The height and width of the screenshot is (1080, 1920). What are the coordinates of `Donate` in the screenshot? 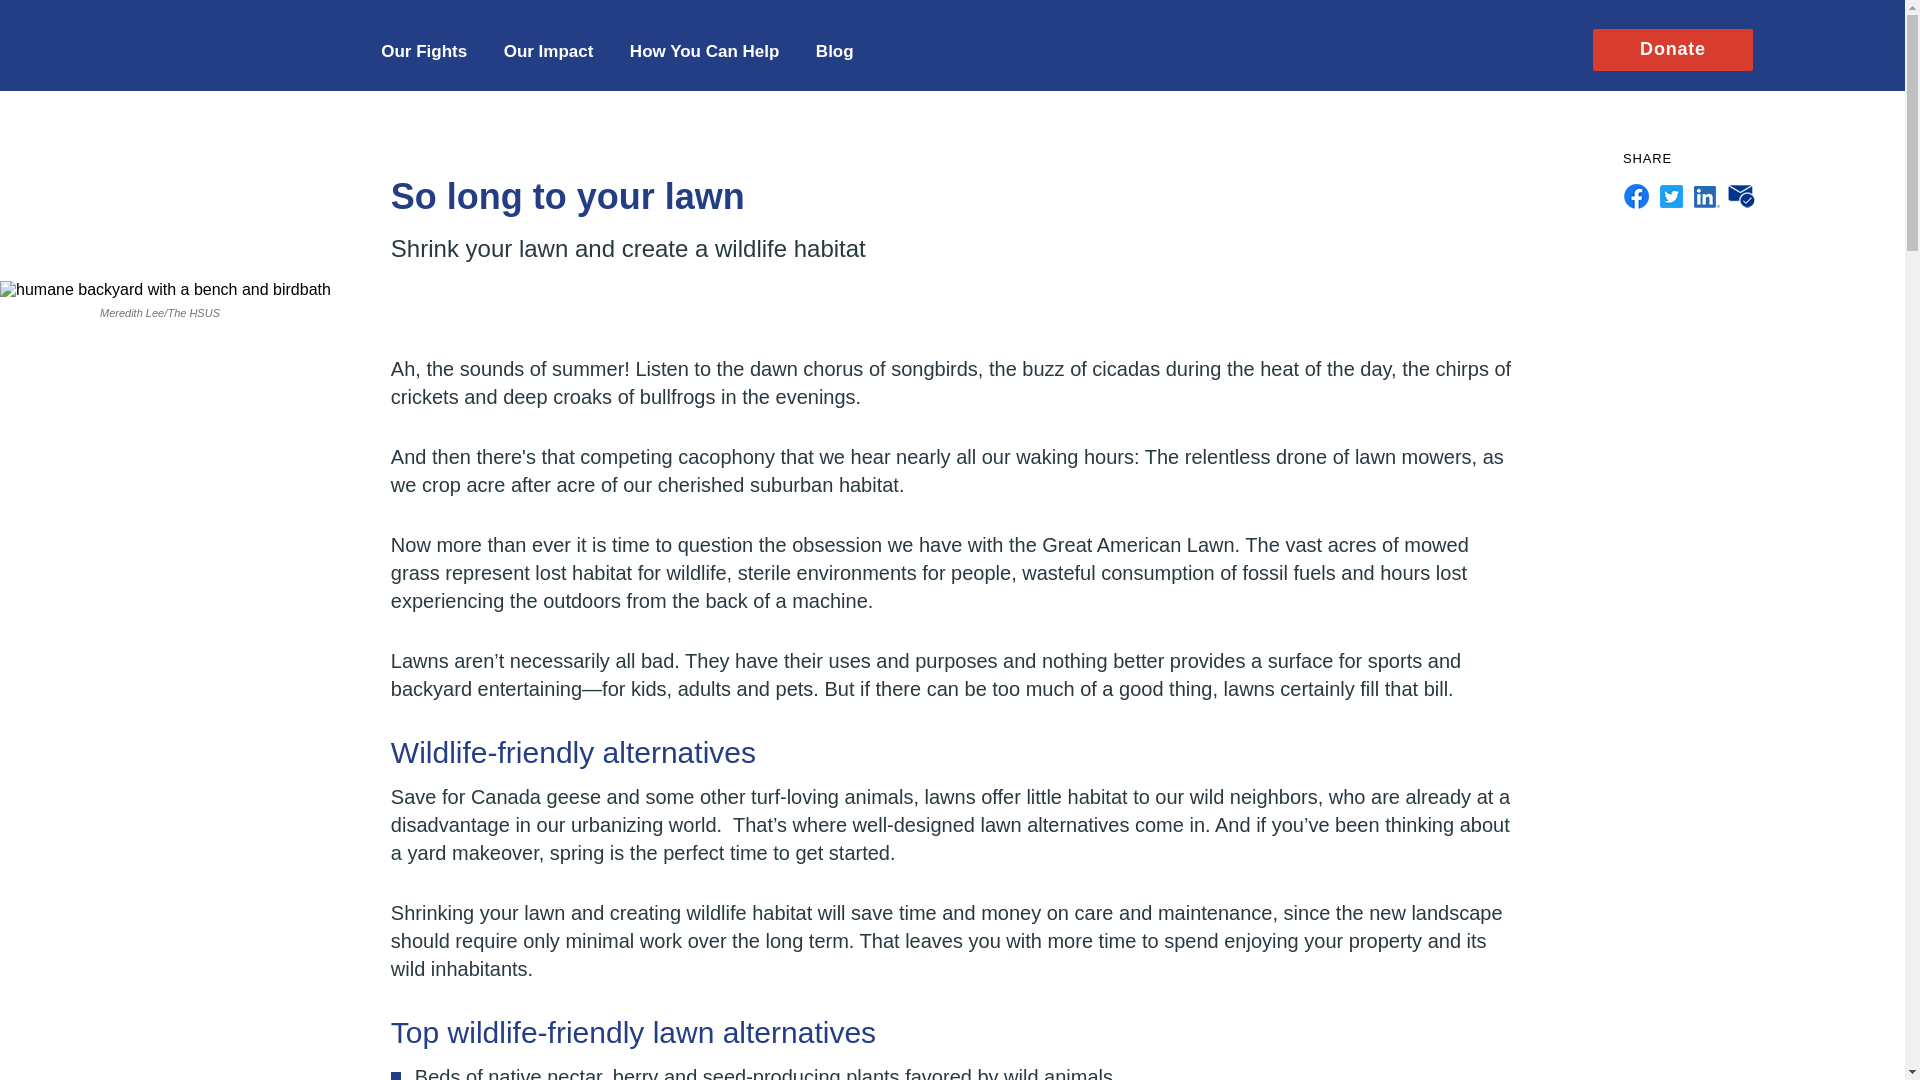 It's located at (1672, 48).